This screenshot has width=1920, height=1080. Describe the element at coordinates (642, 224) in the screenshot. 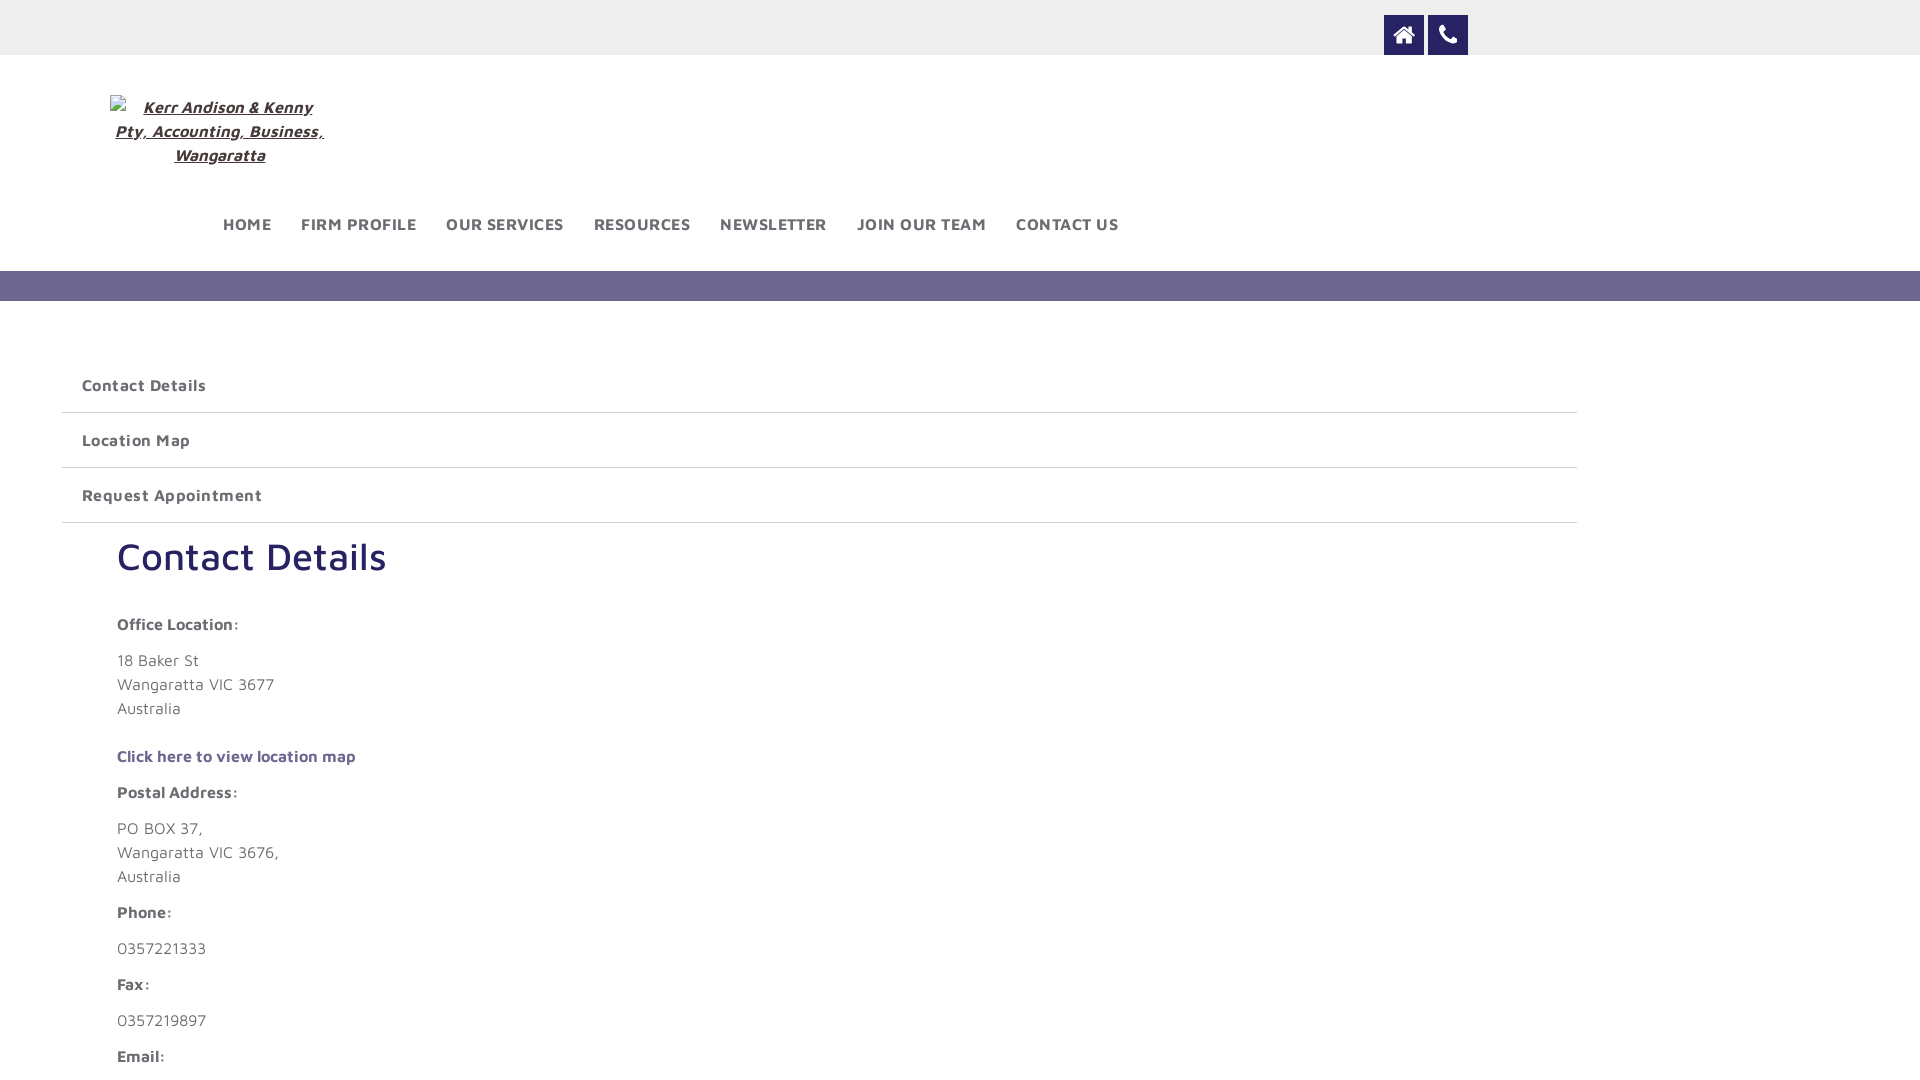

I see `RESOURCES` at that location.